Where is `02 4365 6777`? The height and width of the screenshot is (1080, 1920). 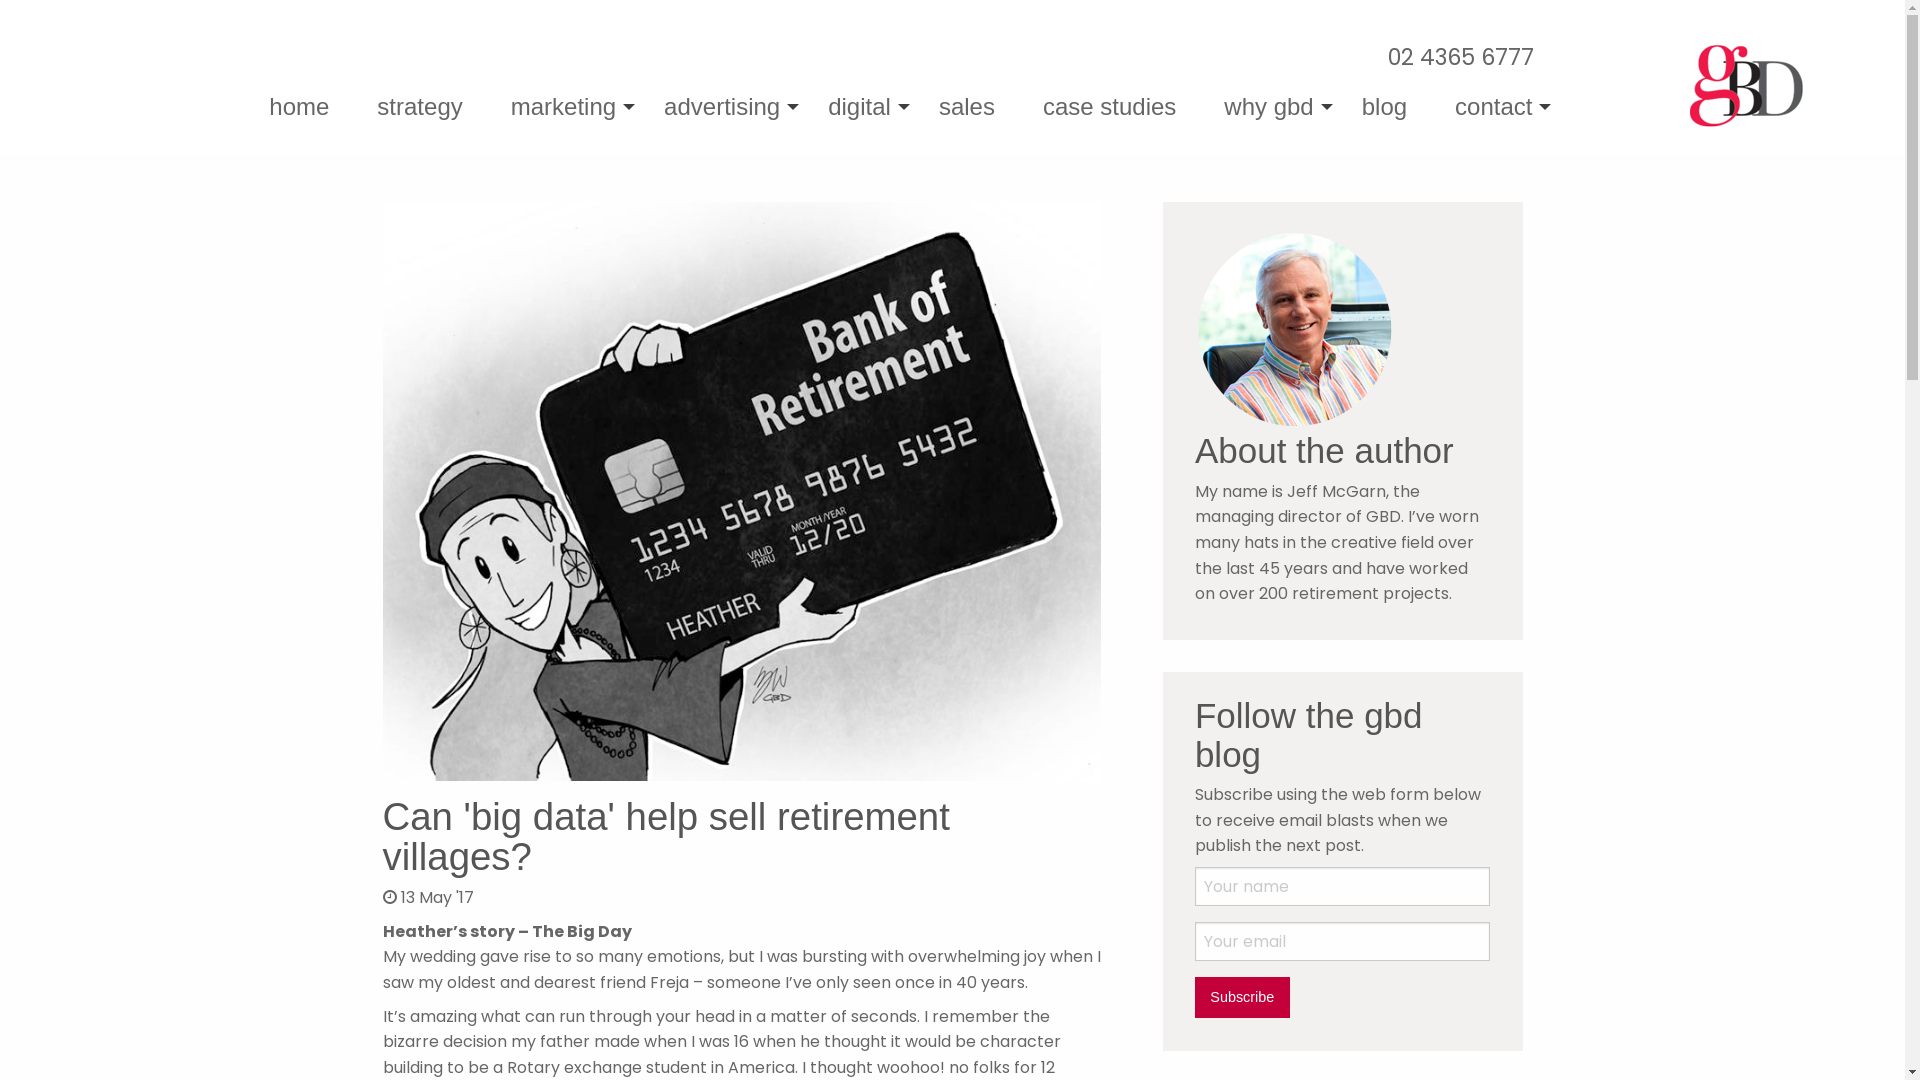
02 4365 6777 is located at coordinates (1461, 57).